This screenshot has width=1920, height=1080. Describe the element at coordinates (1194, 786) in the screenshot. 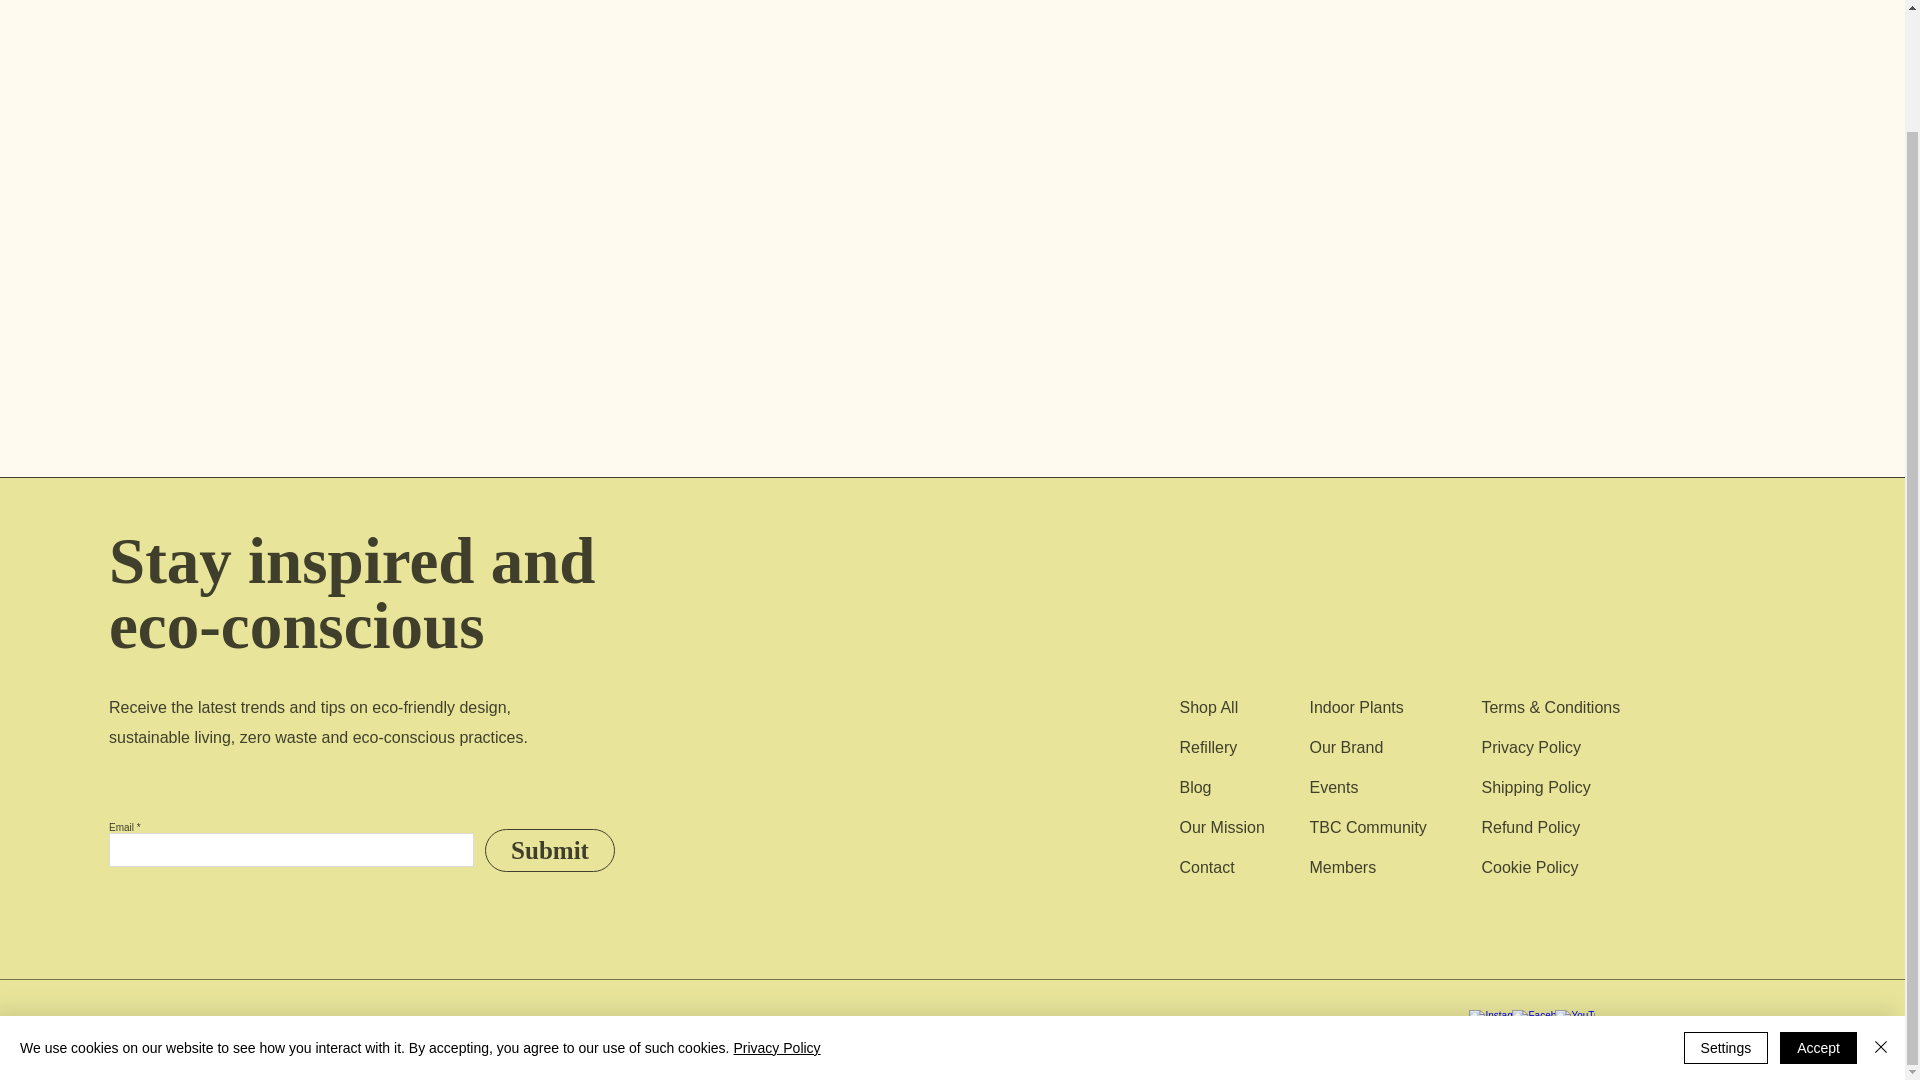

I see `Blog` at that location.